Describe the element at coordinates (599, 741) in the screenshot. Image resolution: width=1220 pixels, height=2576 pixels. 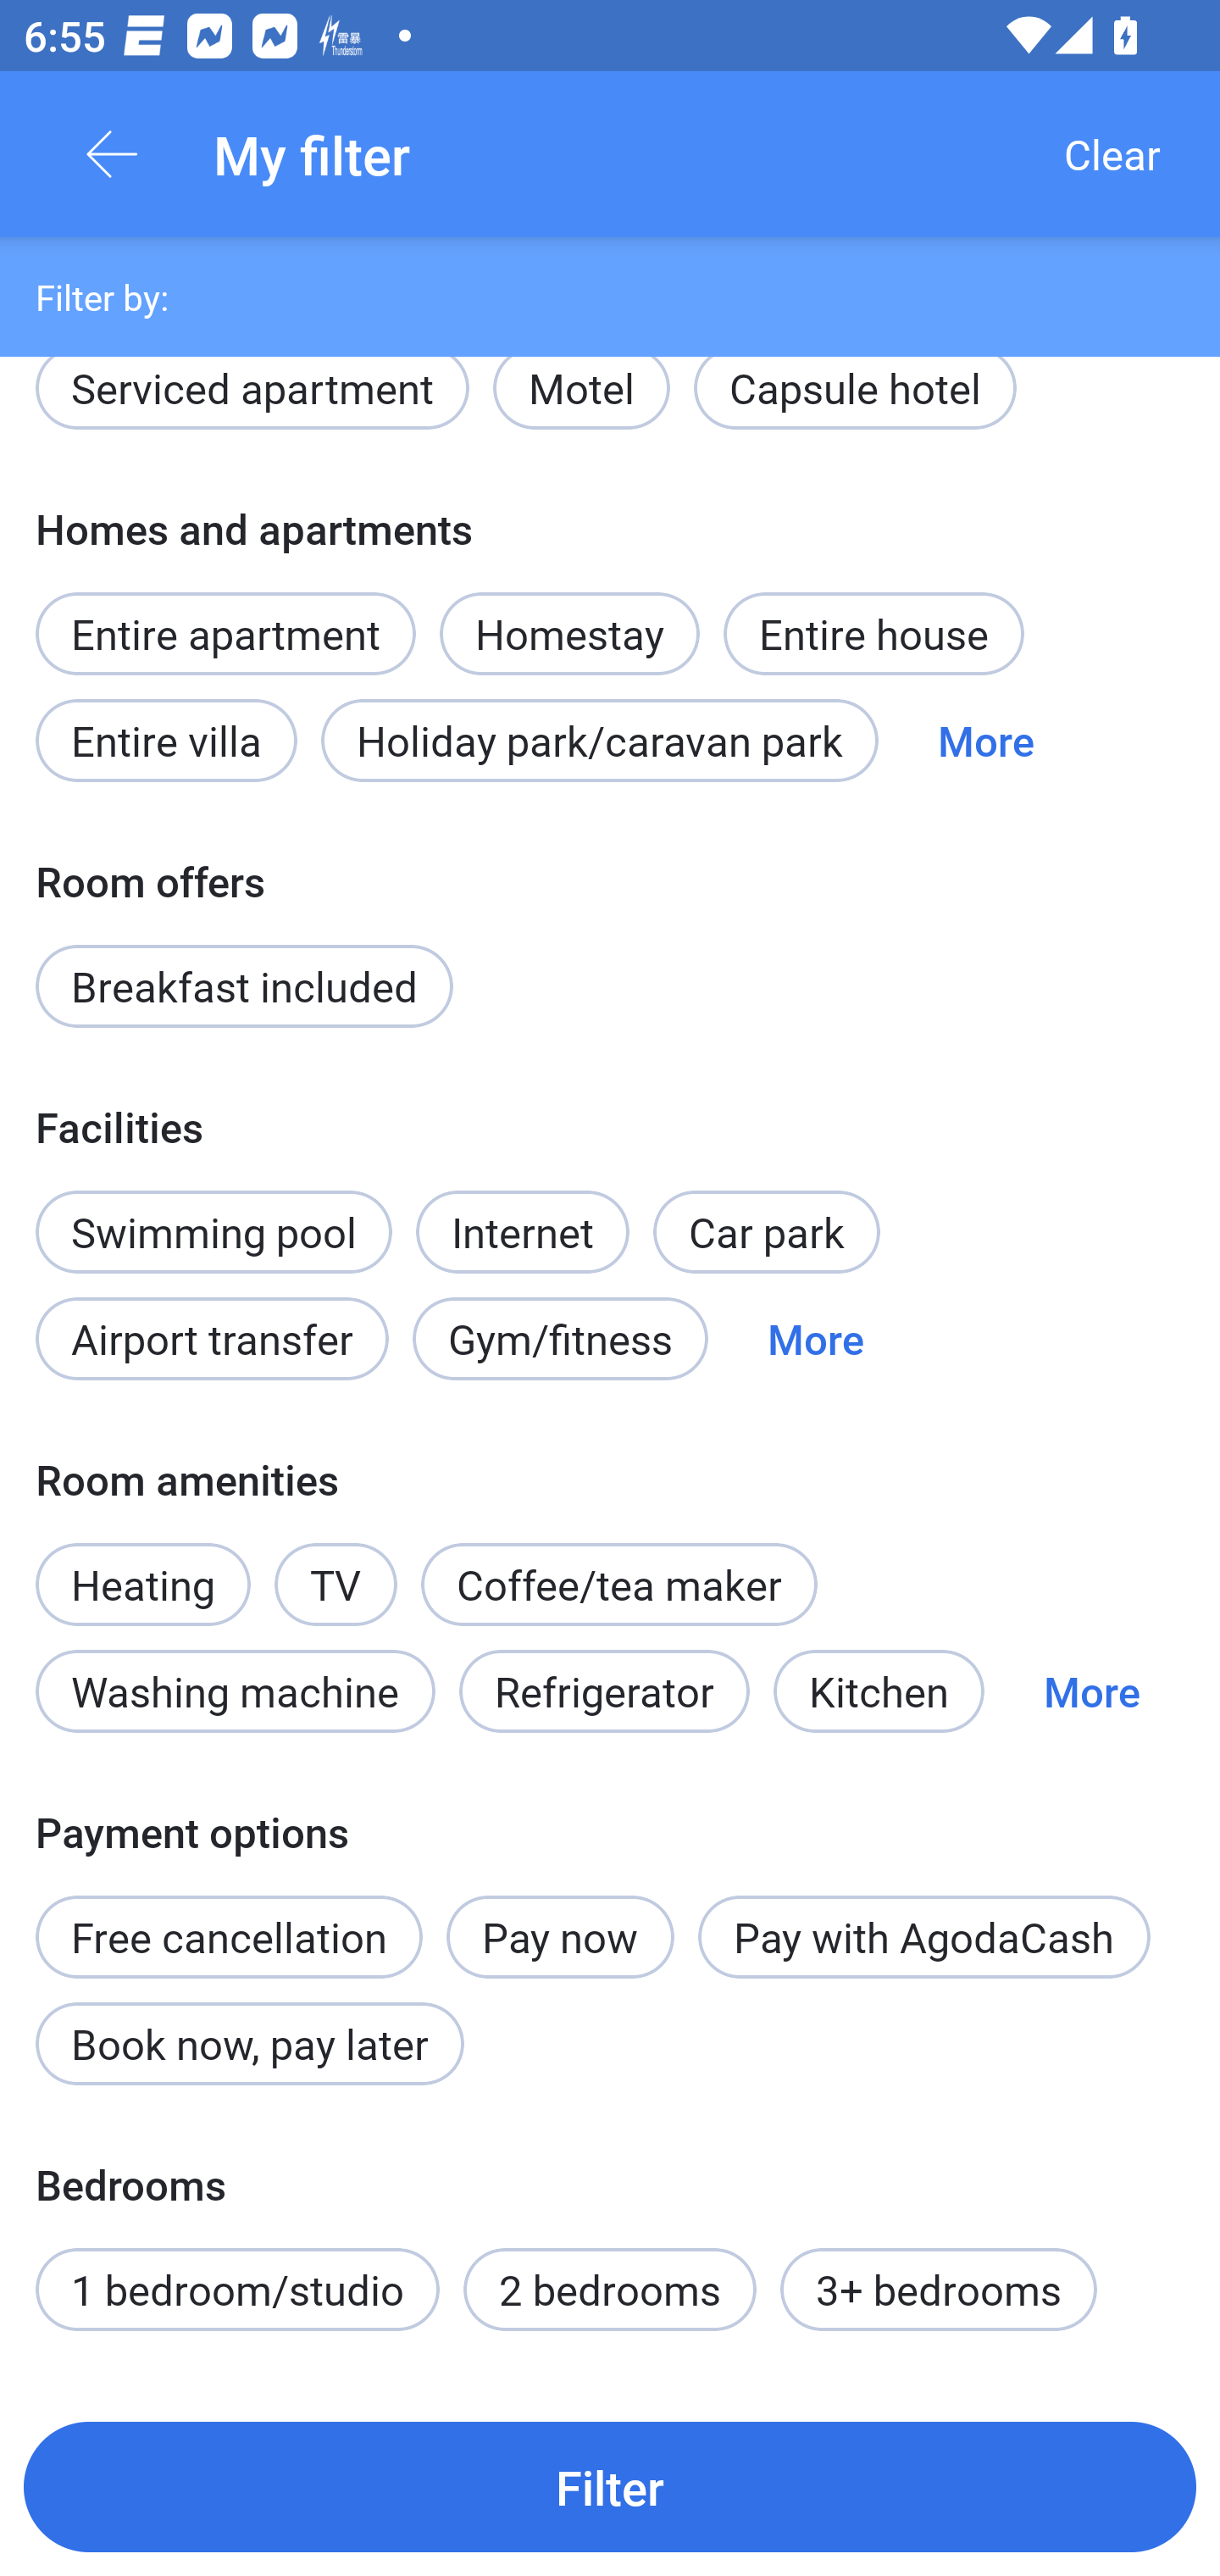
I see `Holiday park/caravan park` at that location.